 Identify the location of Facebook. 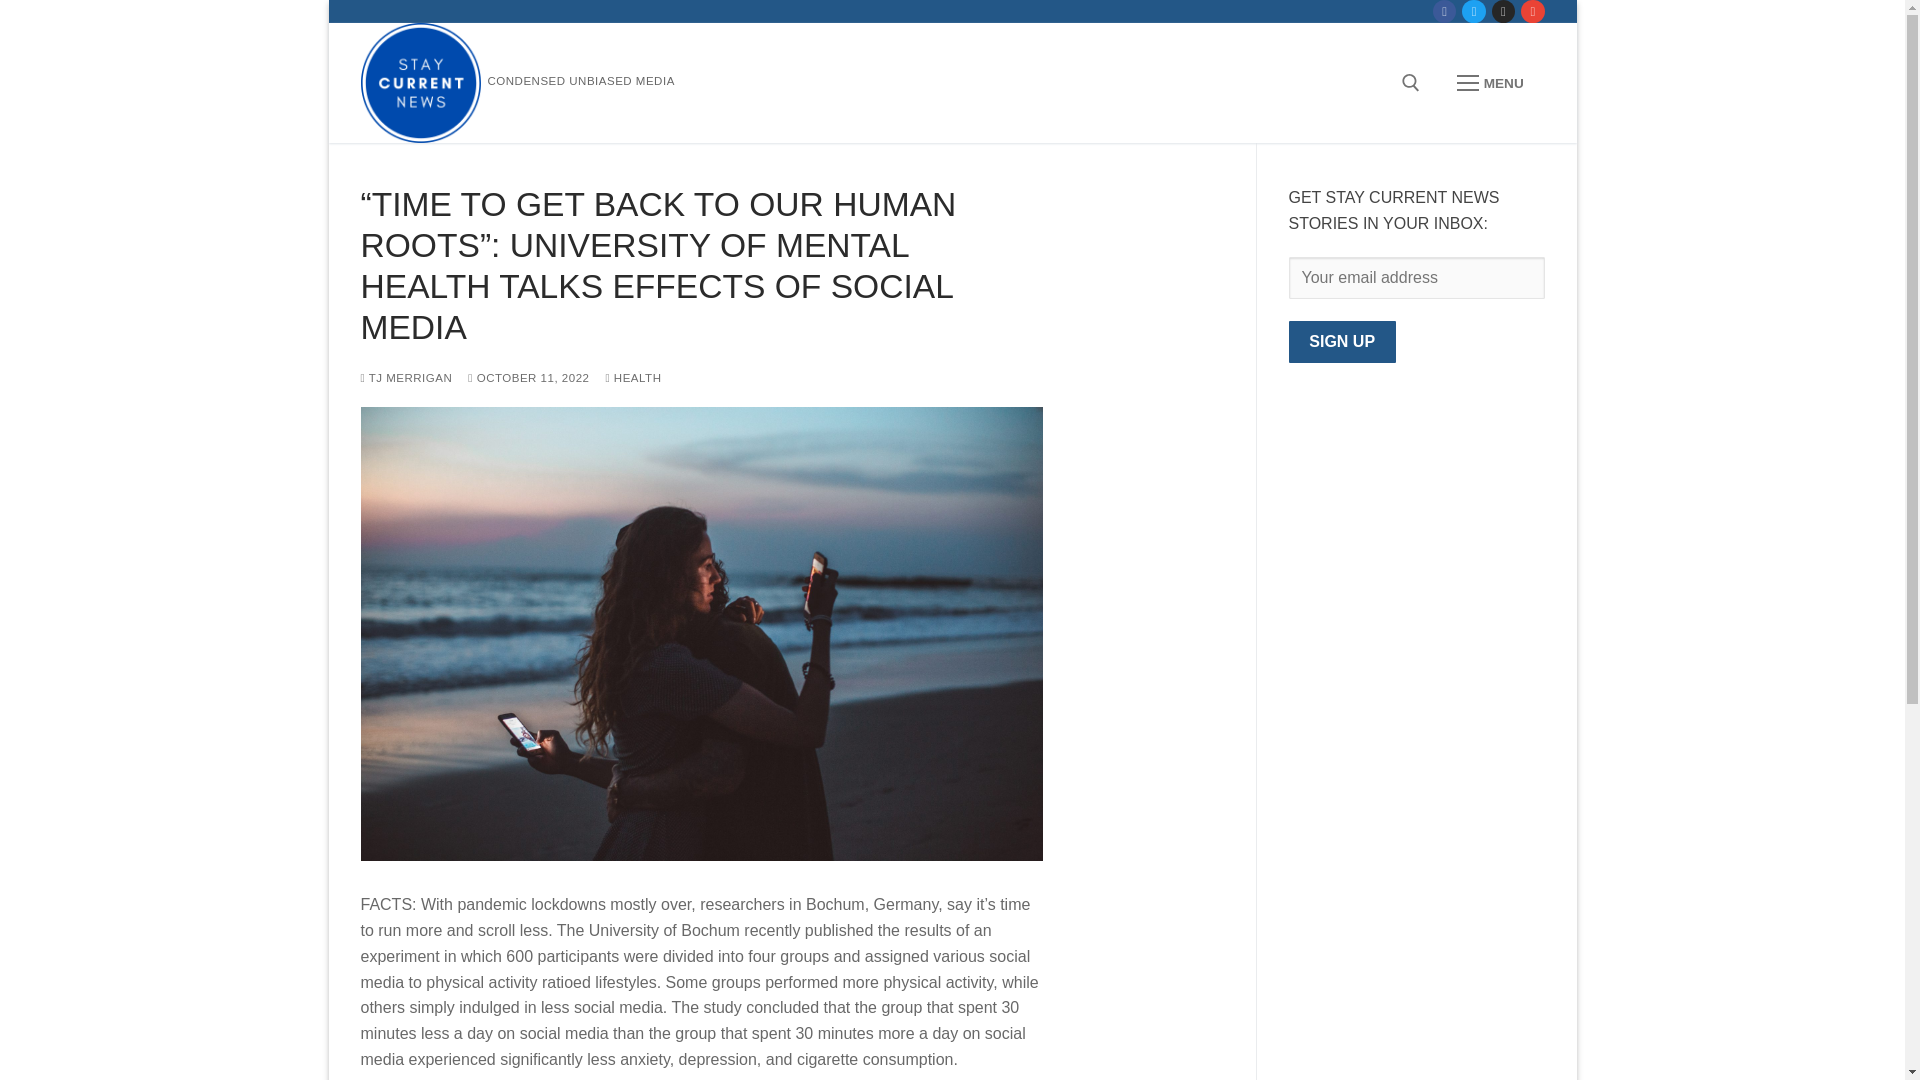
(1444, 12).